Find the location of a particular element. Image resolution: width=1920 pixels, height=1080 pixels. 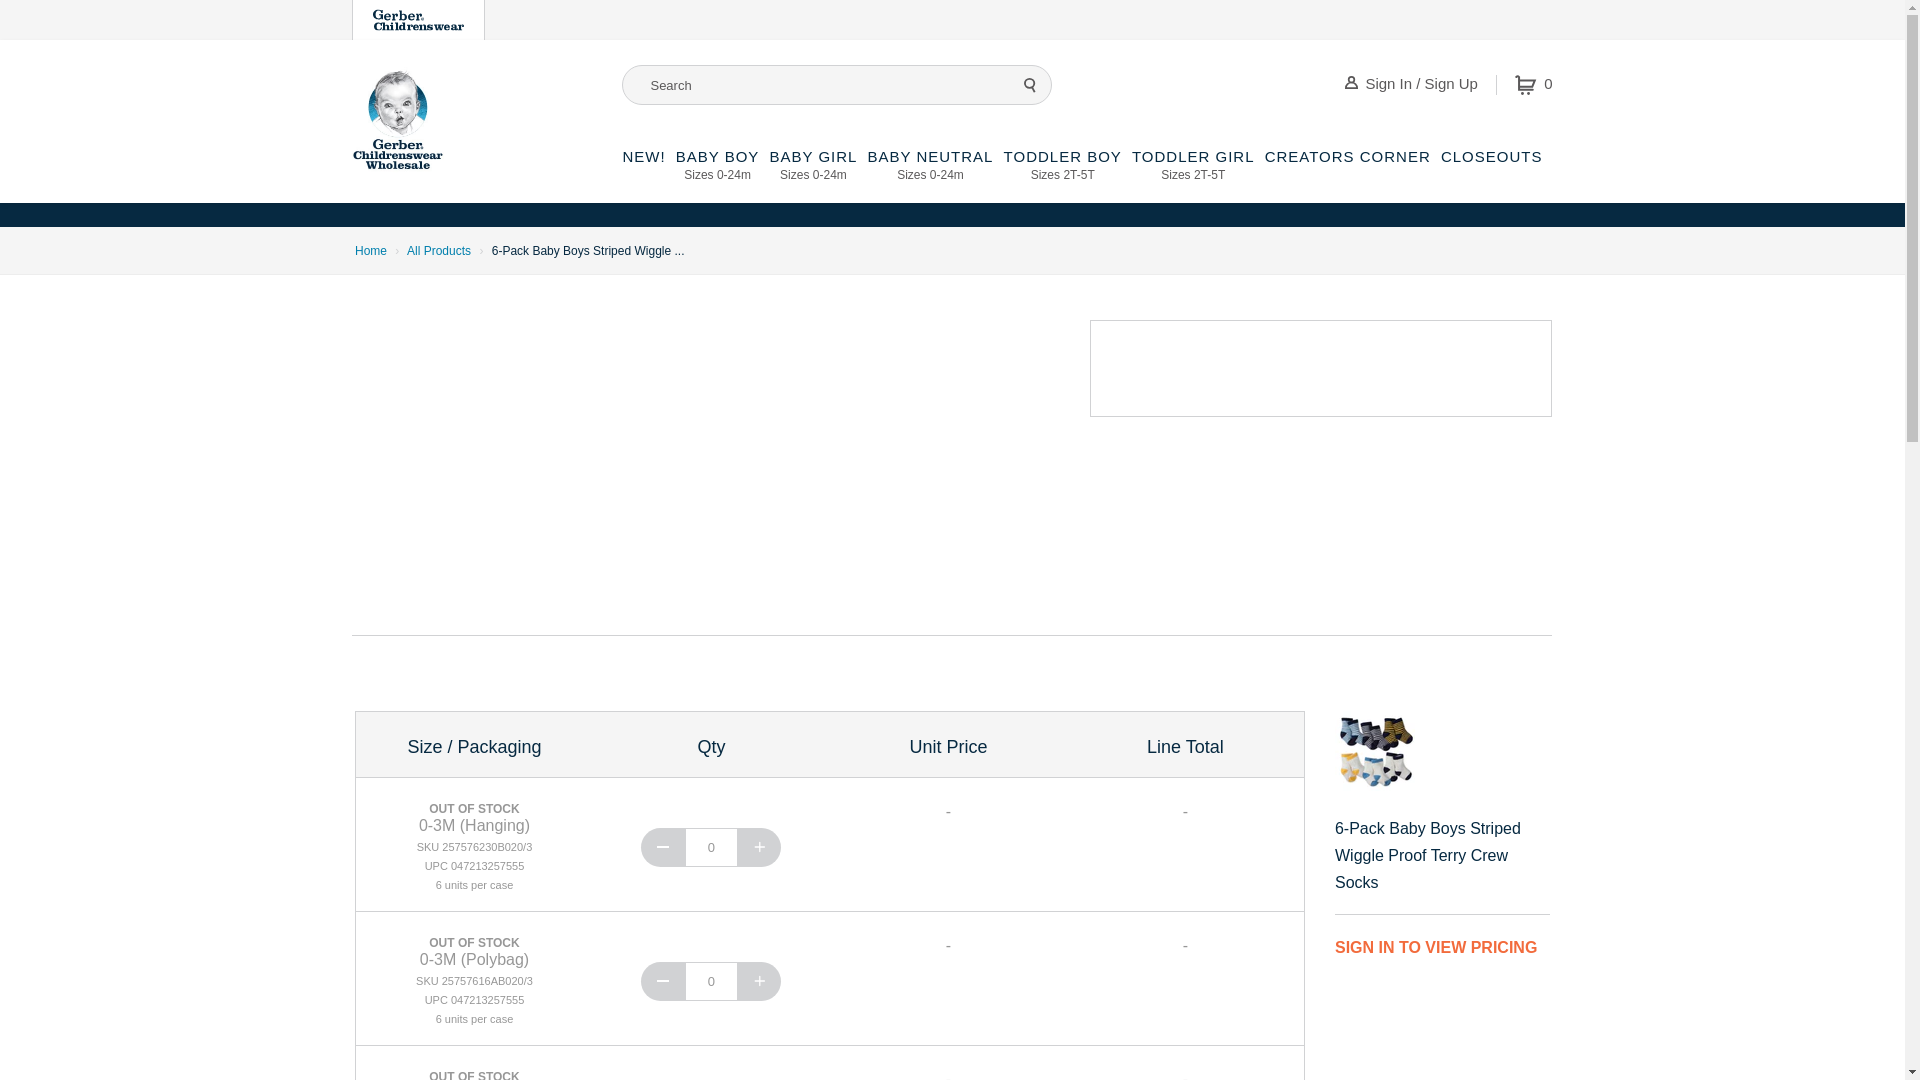

Gerber Childrenswear is located at coordinates (371, 251).